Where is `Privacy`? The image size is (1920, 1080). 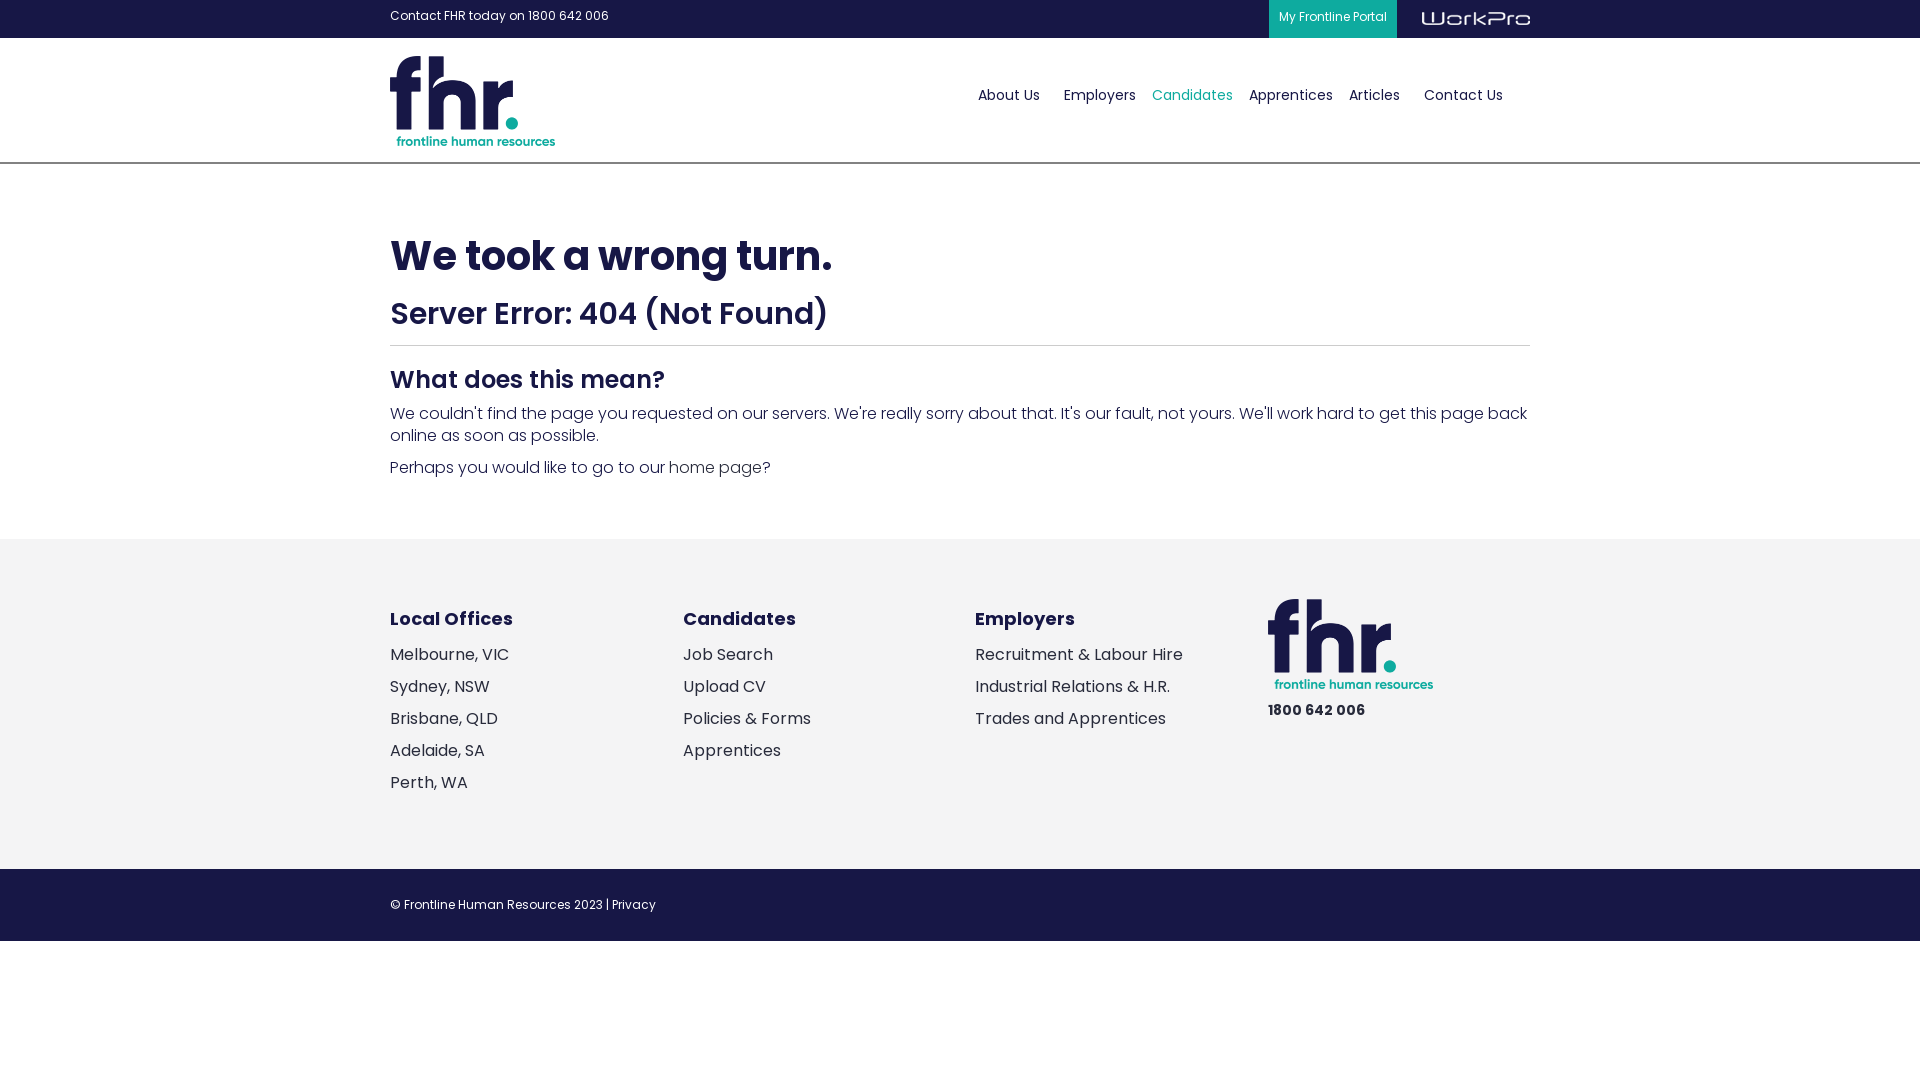 Privacy is located at coordinates (634, 904).